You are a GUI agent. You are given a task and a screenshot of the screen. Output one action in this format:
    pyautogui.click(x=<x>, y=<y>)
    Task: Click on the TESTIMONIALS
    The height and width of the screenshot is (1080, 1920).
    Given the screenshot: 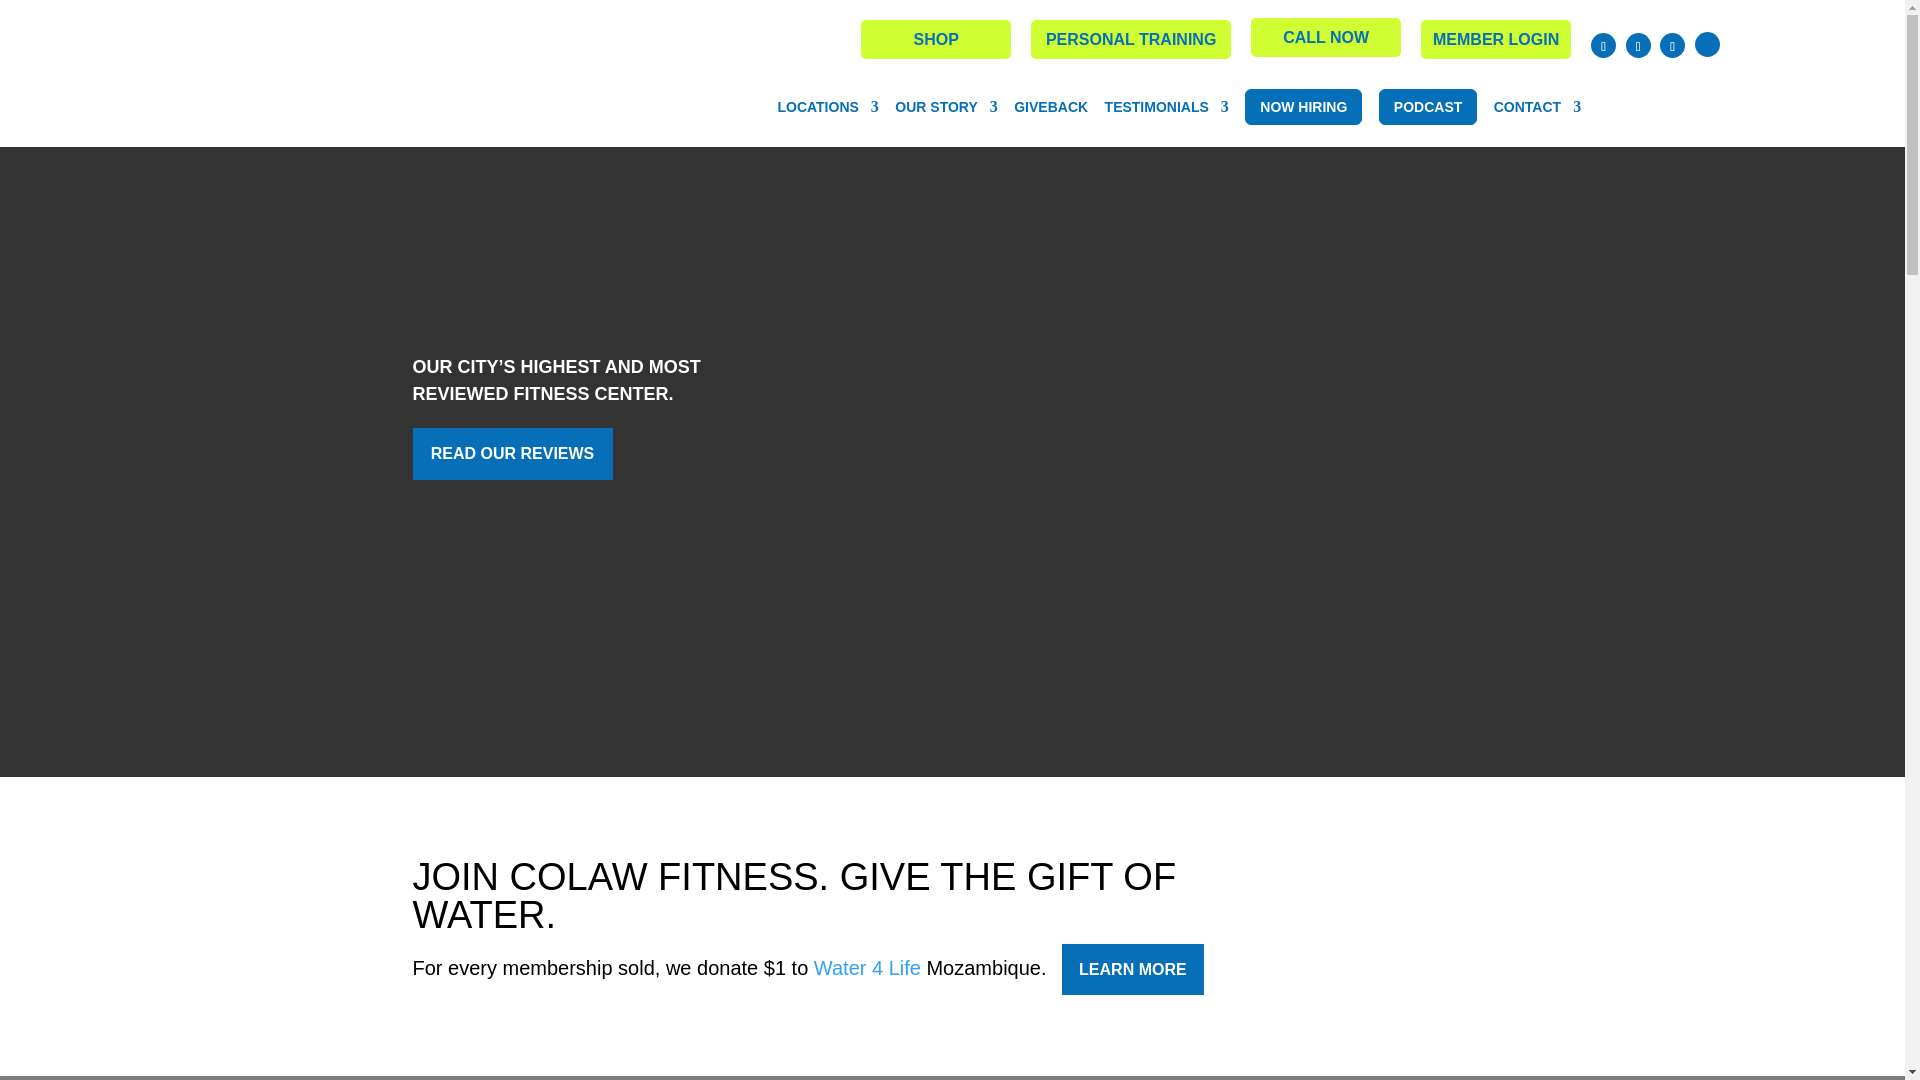 What is the action you would take?
    pyautogui.click(x=1166, y=107)
    